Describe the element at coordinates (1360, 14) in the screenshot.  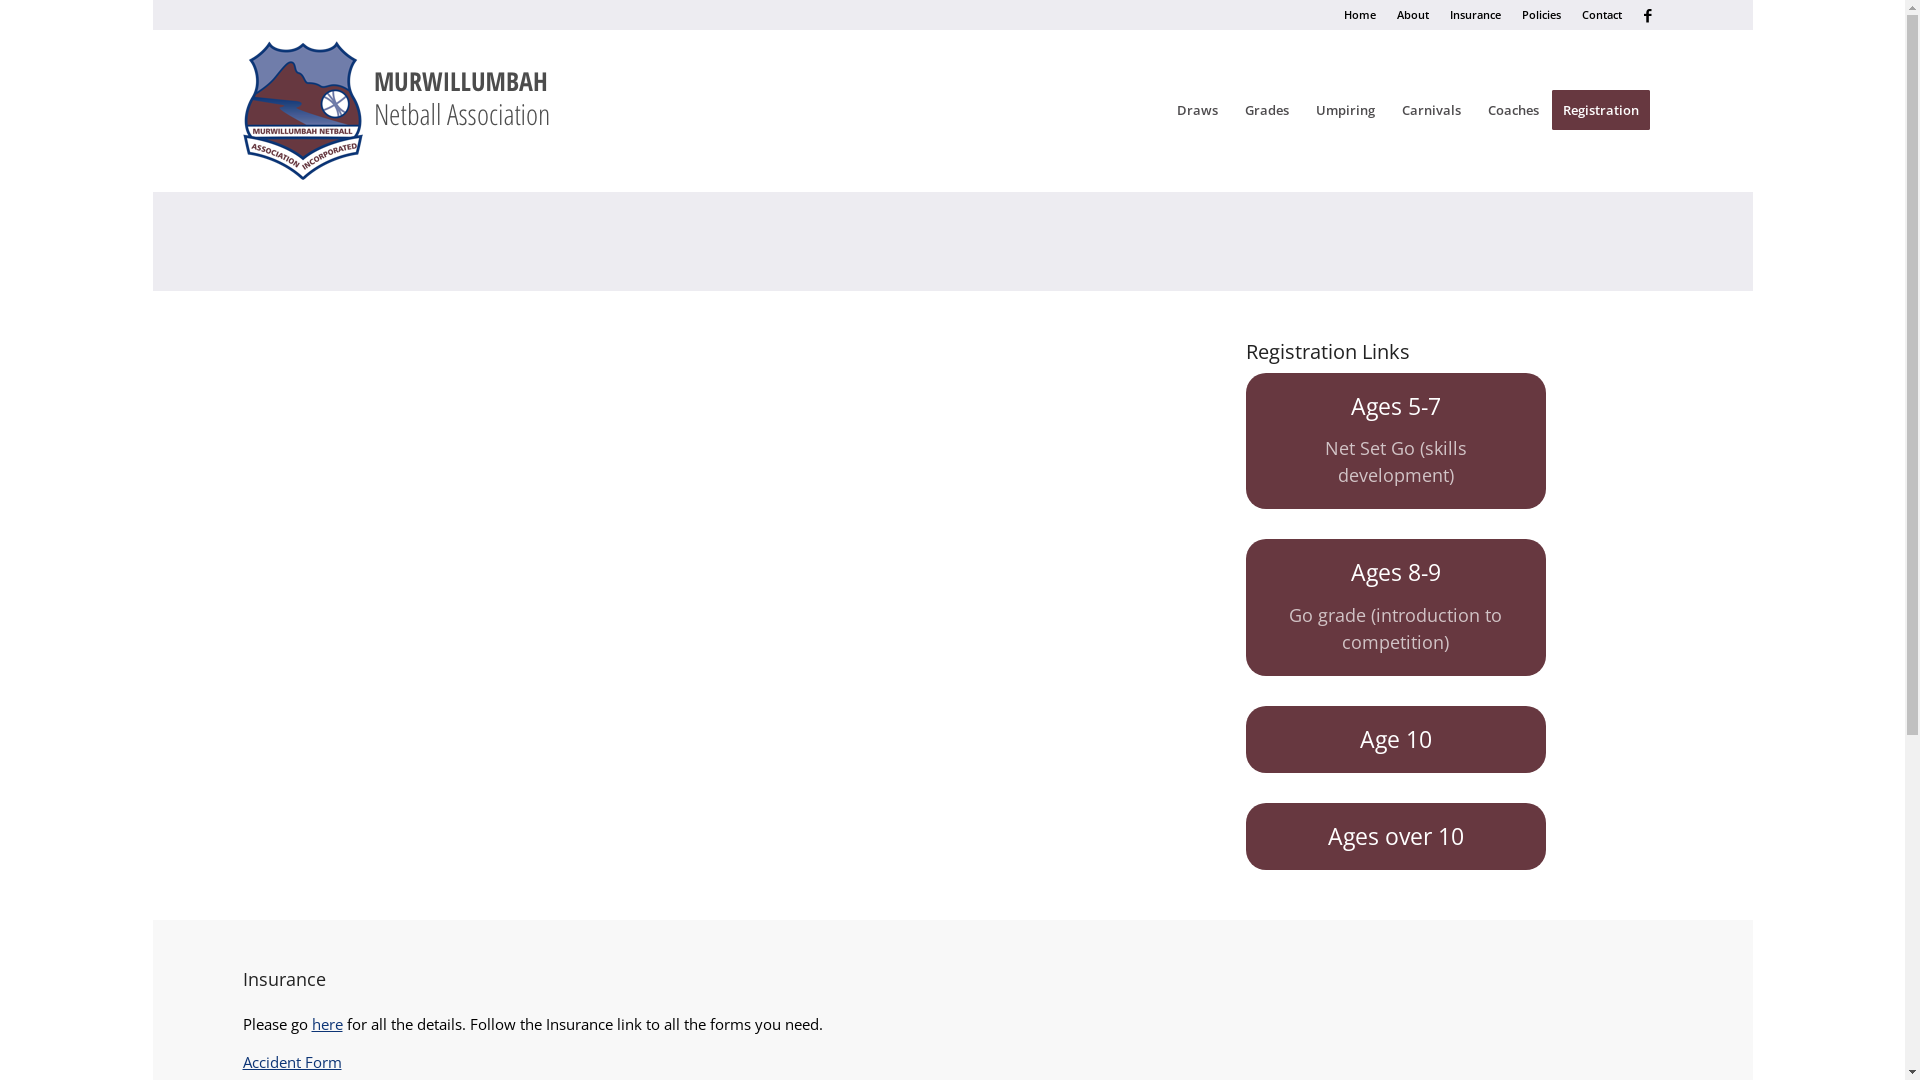
I see `Home` at that location.